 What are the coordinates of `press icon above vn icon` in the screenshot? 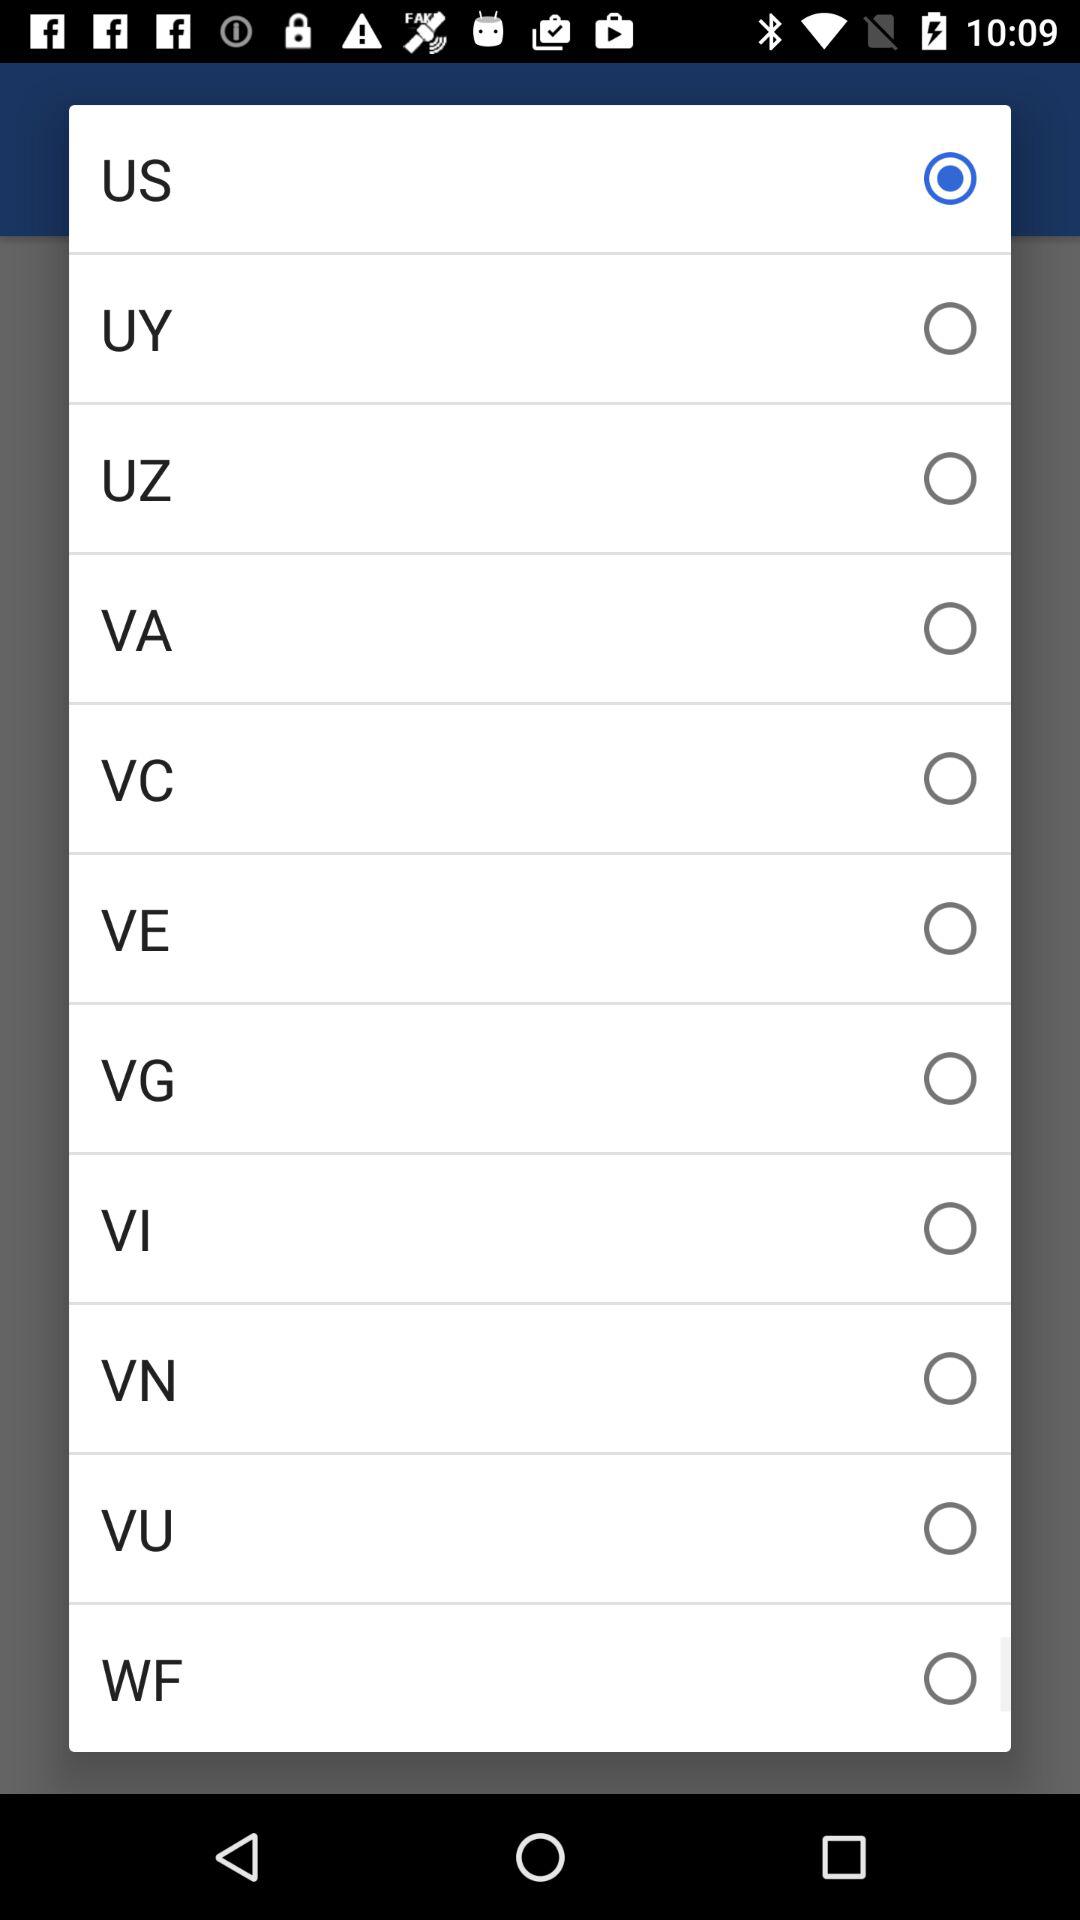 It's located at (540, 1228).